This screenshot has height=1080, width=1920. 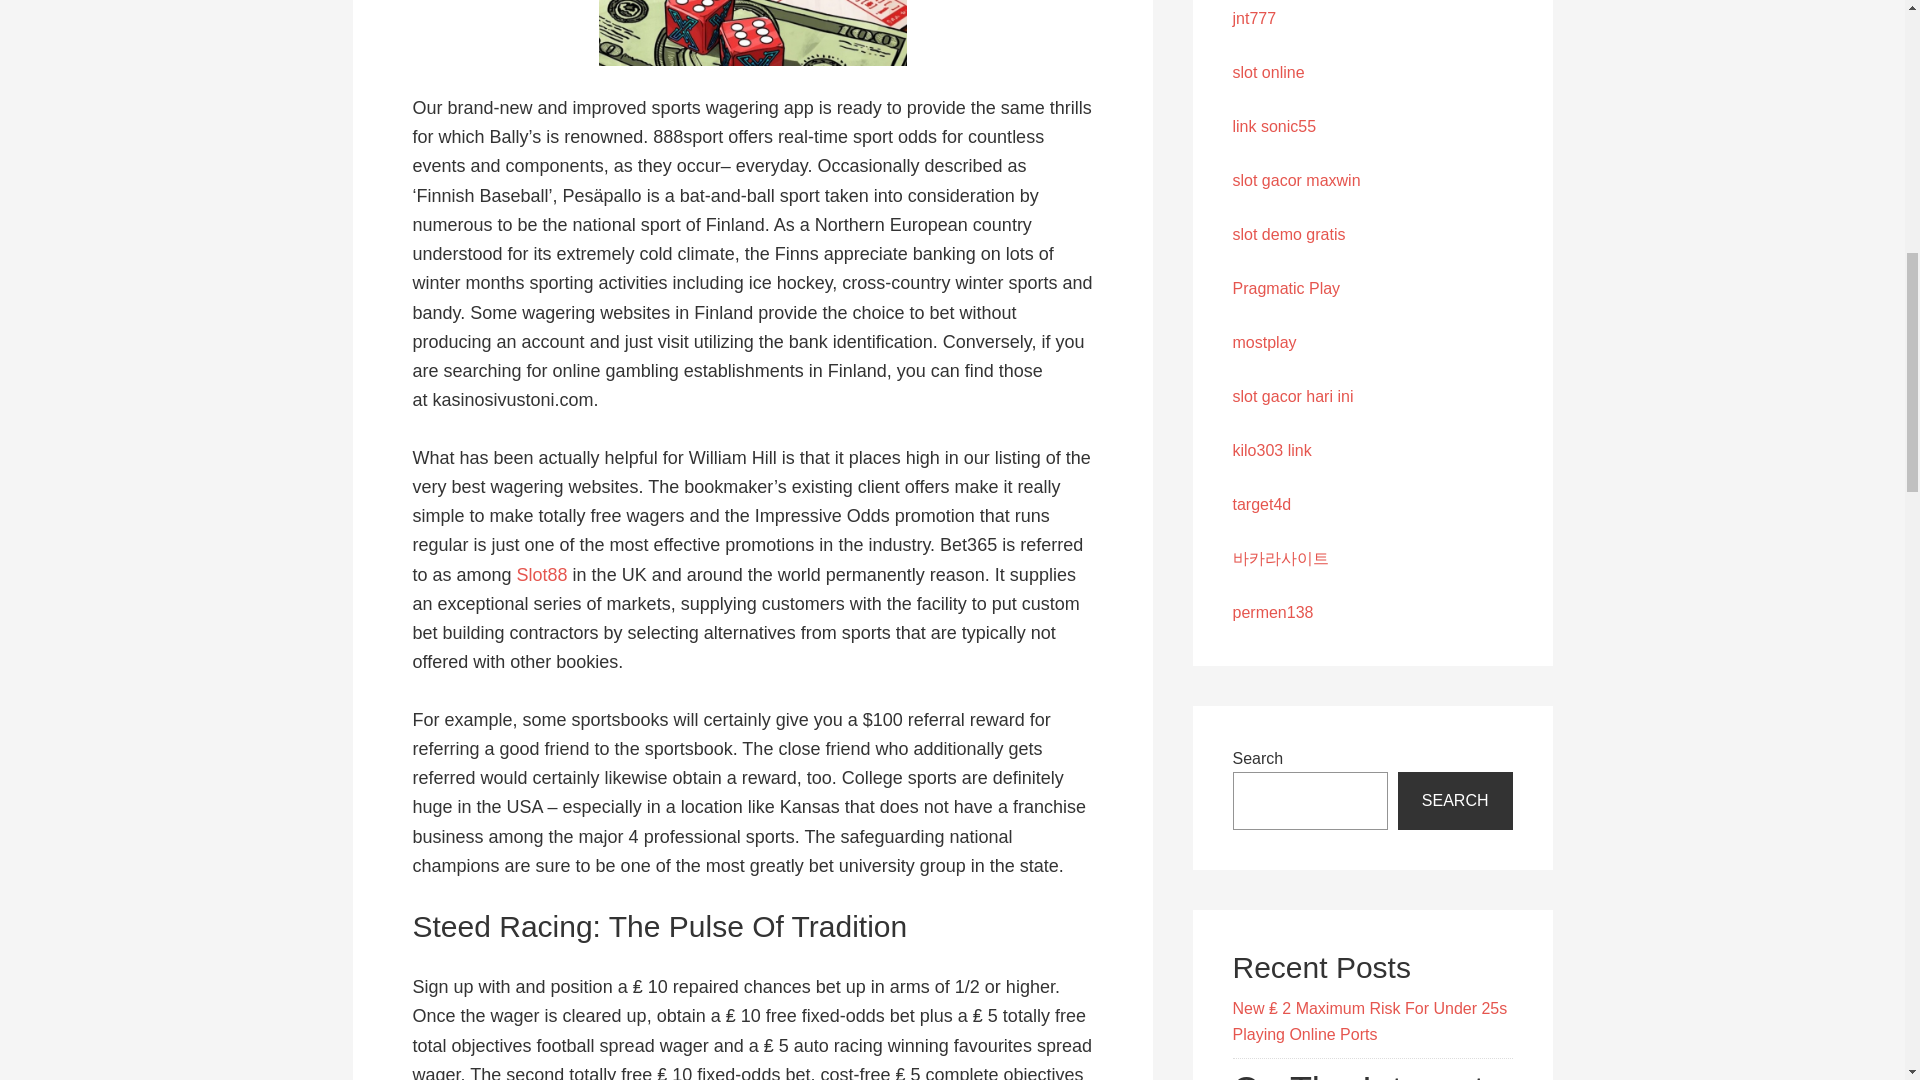 I want to click on slot gacor hari ini, so click(x=1292, y=396).